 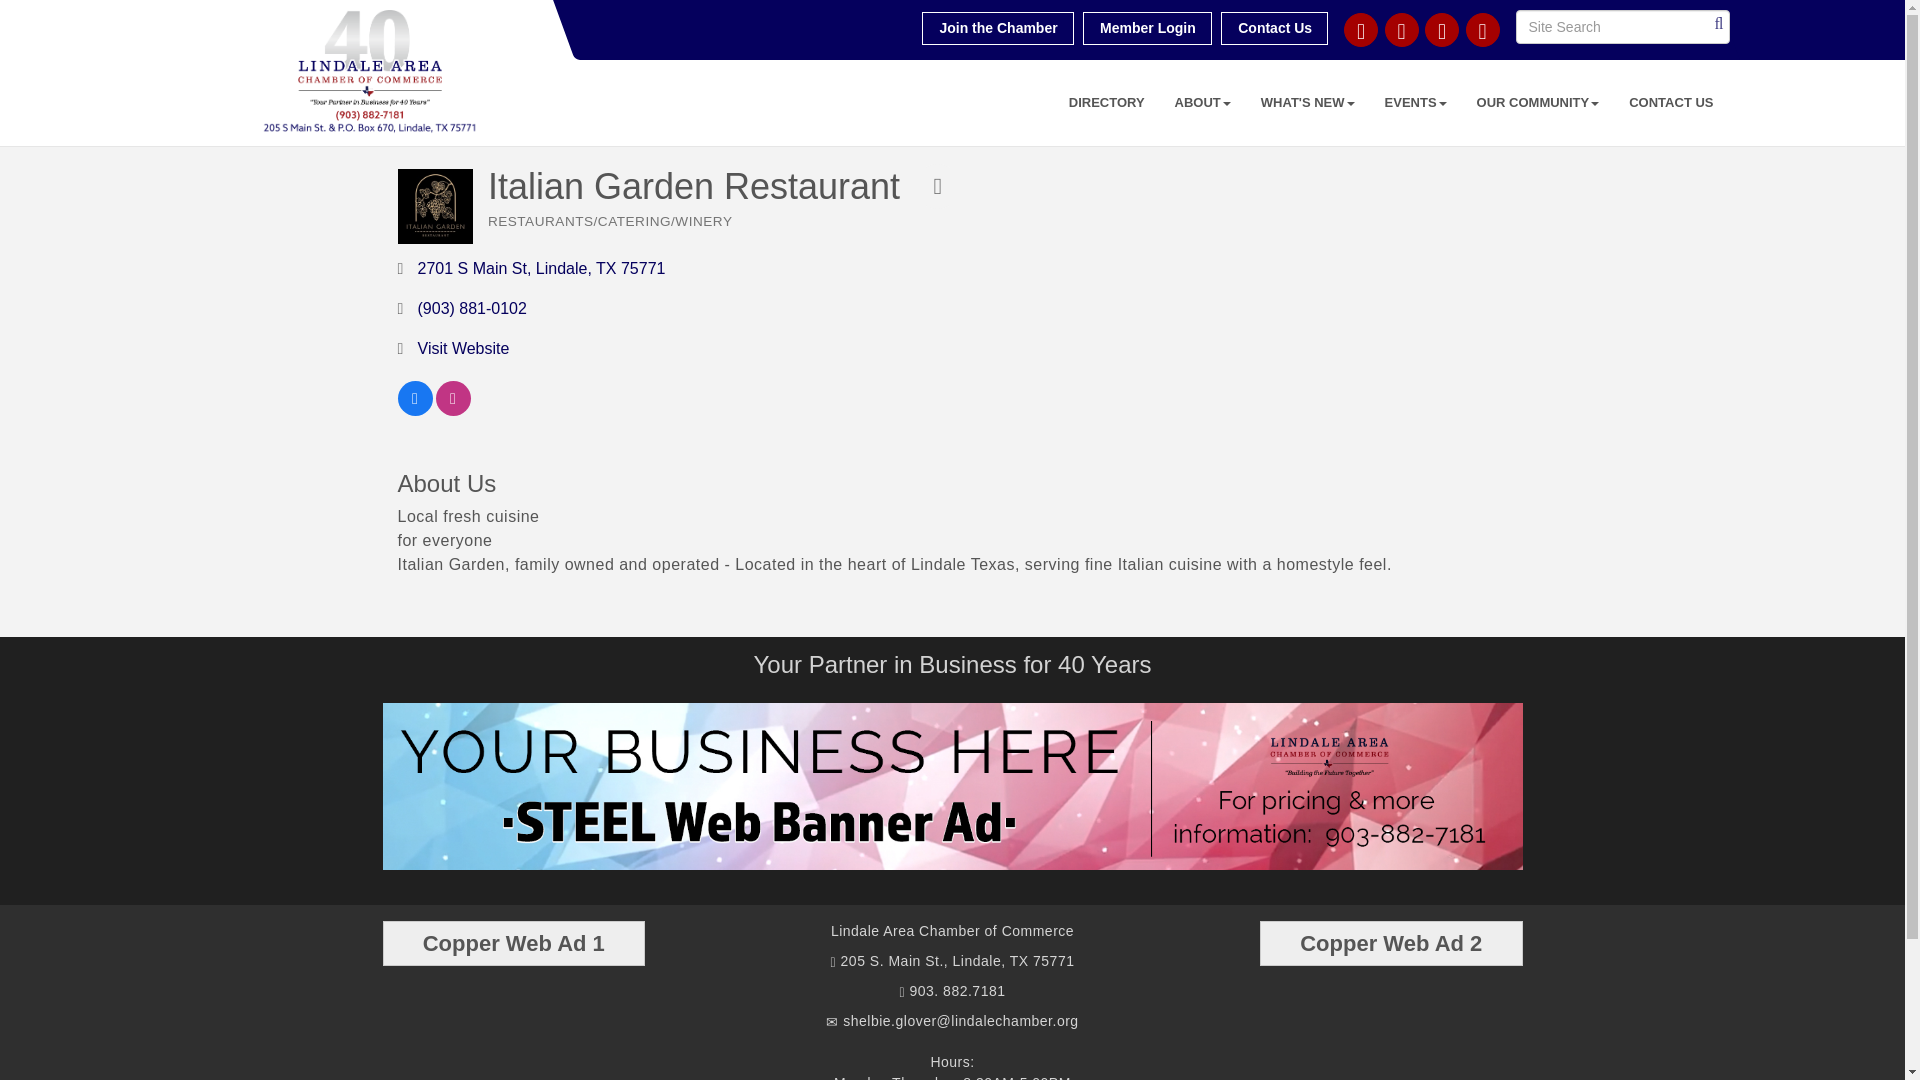 I want to click on ABOUT, so click(x=1202, y=102).